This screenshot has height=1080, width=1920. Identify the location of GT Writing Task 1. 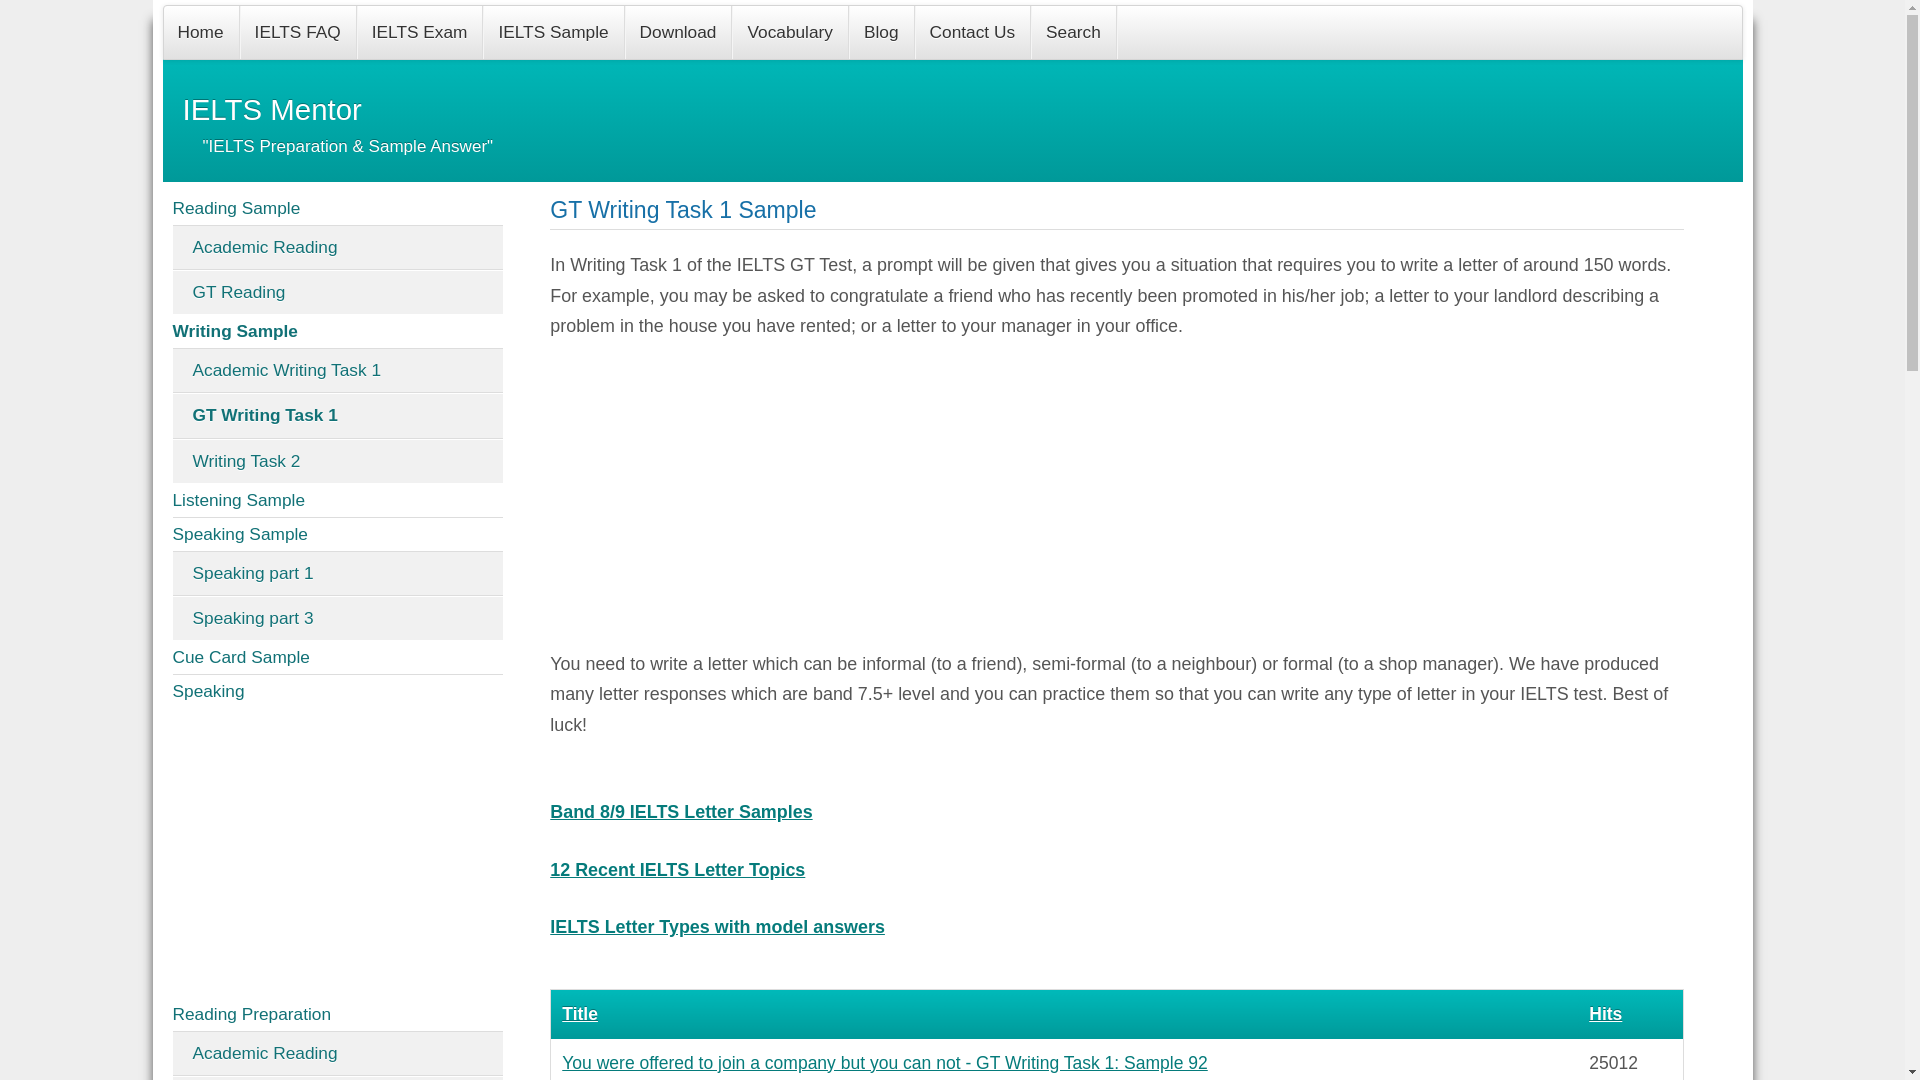
(338, 416).